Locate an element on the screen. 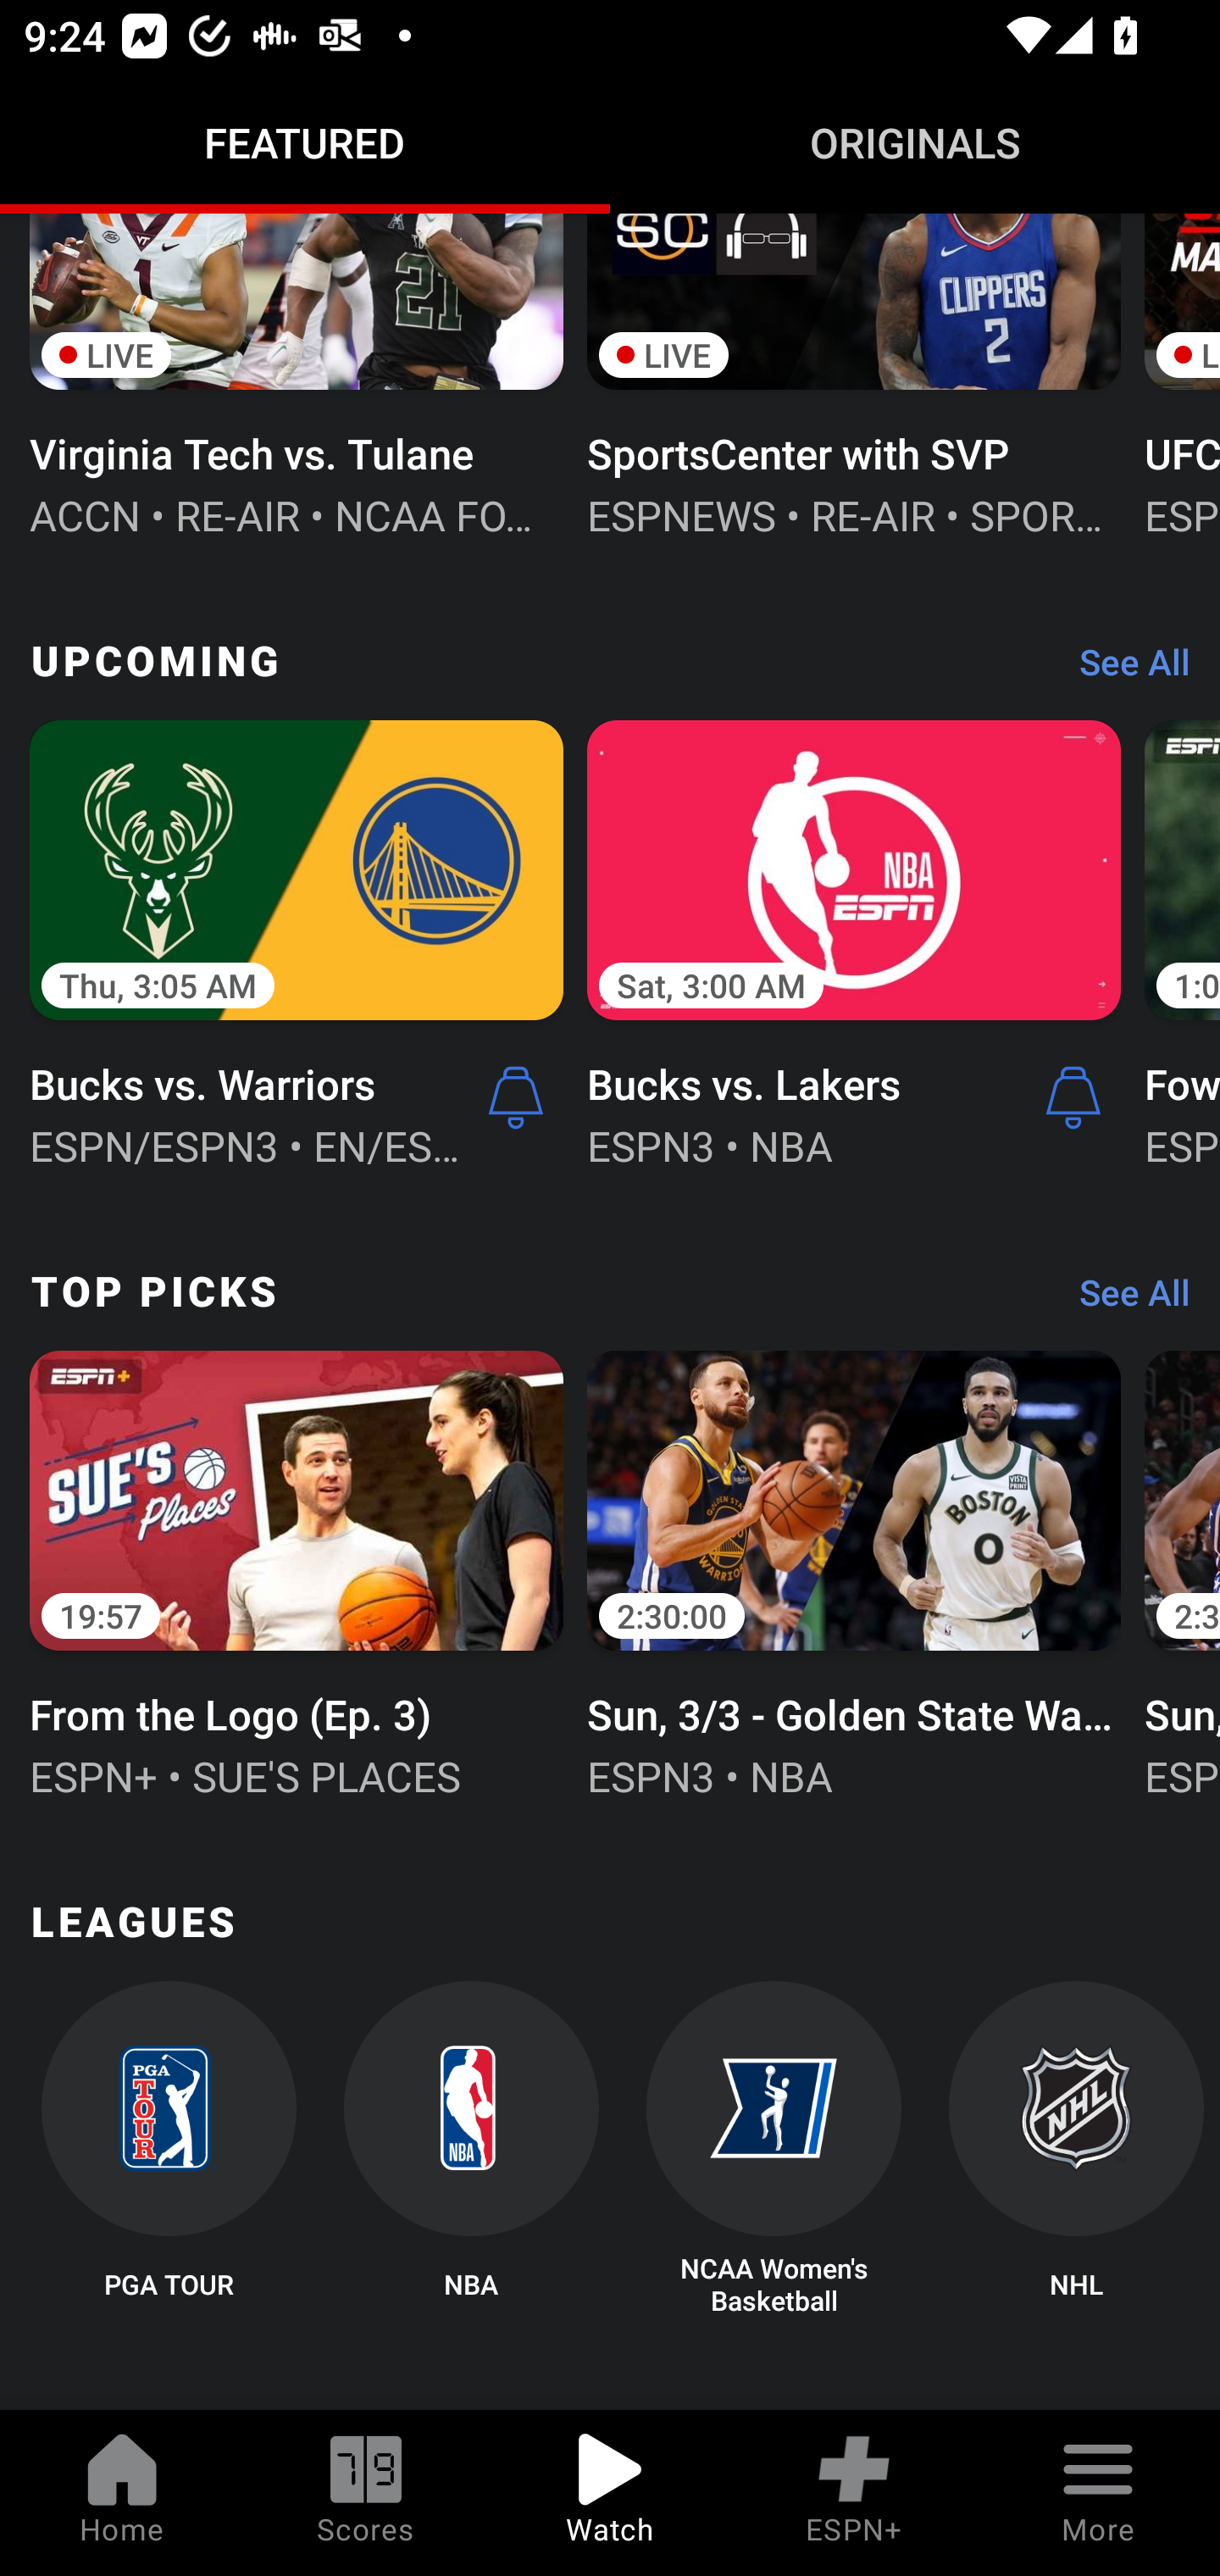  Scores is located at coordinates (366, 2493).